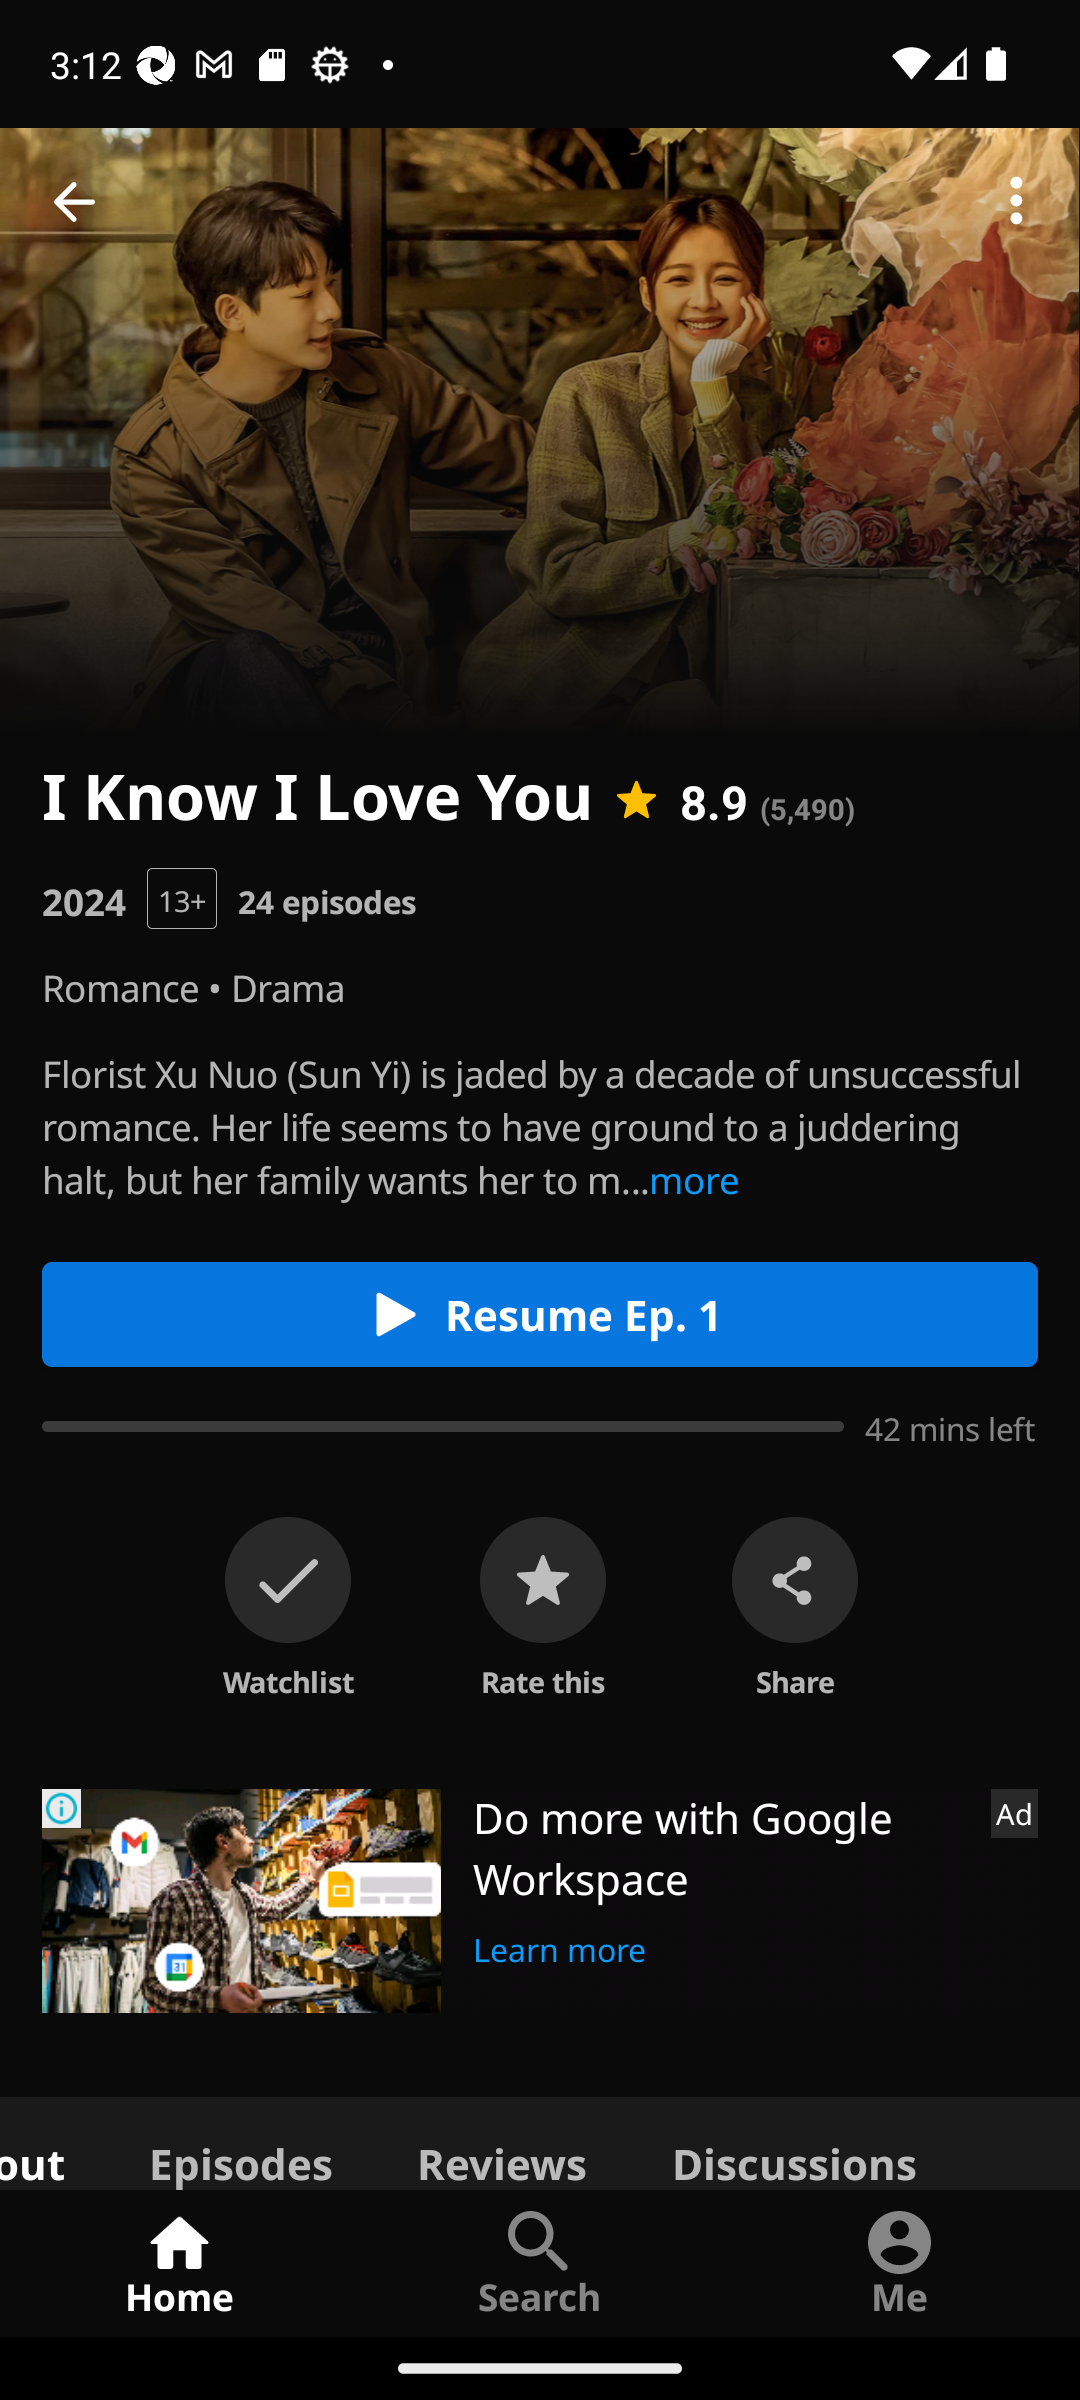  Describe the element at coordinates (1016, 202) in the screenshot. I see `More` at that location.